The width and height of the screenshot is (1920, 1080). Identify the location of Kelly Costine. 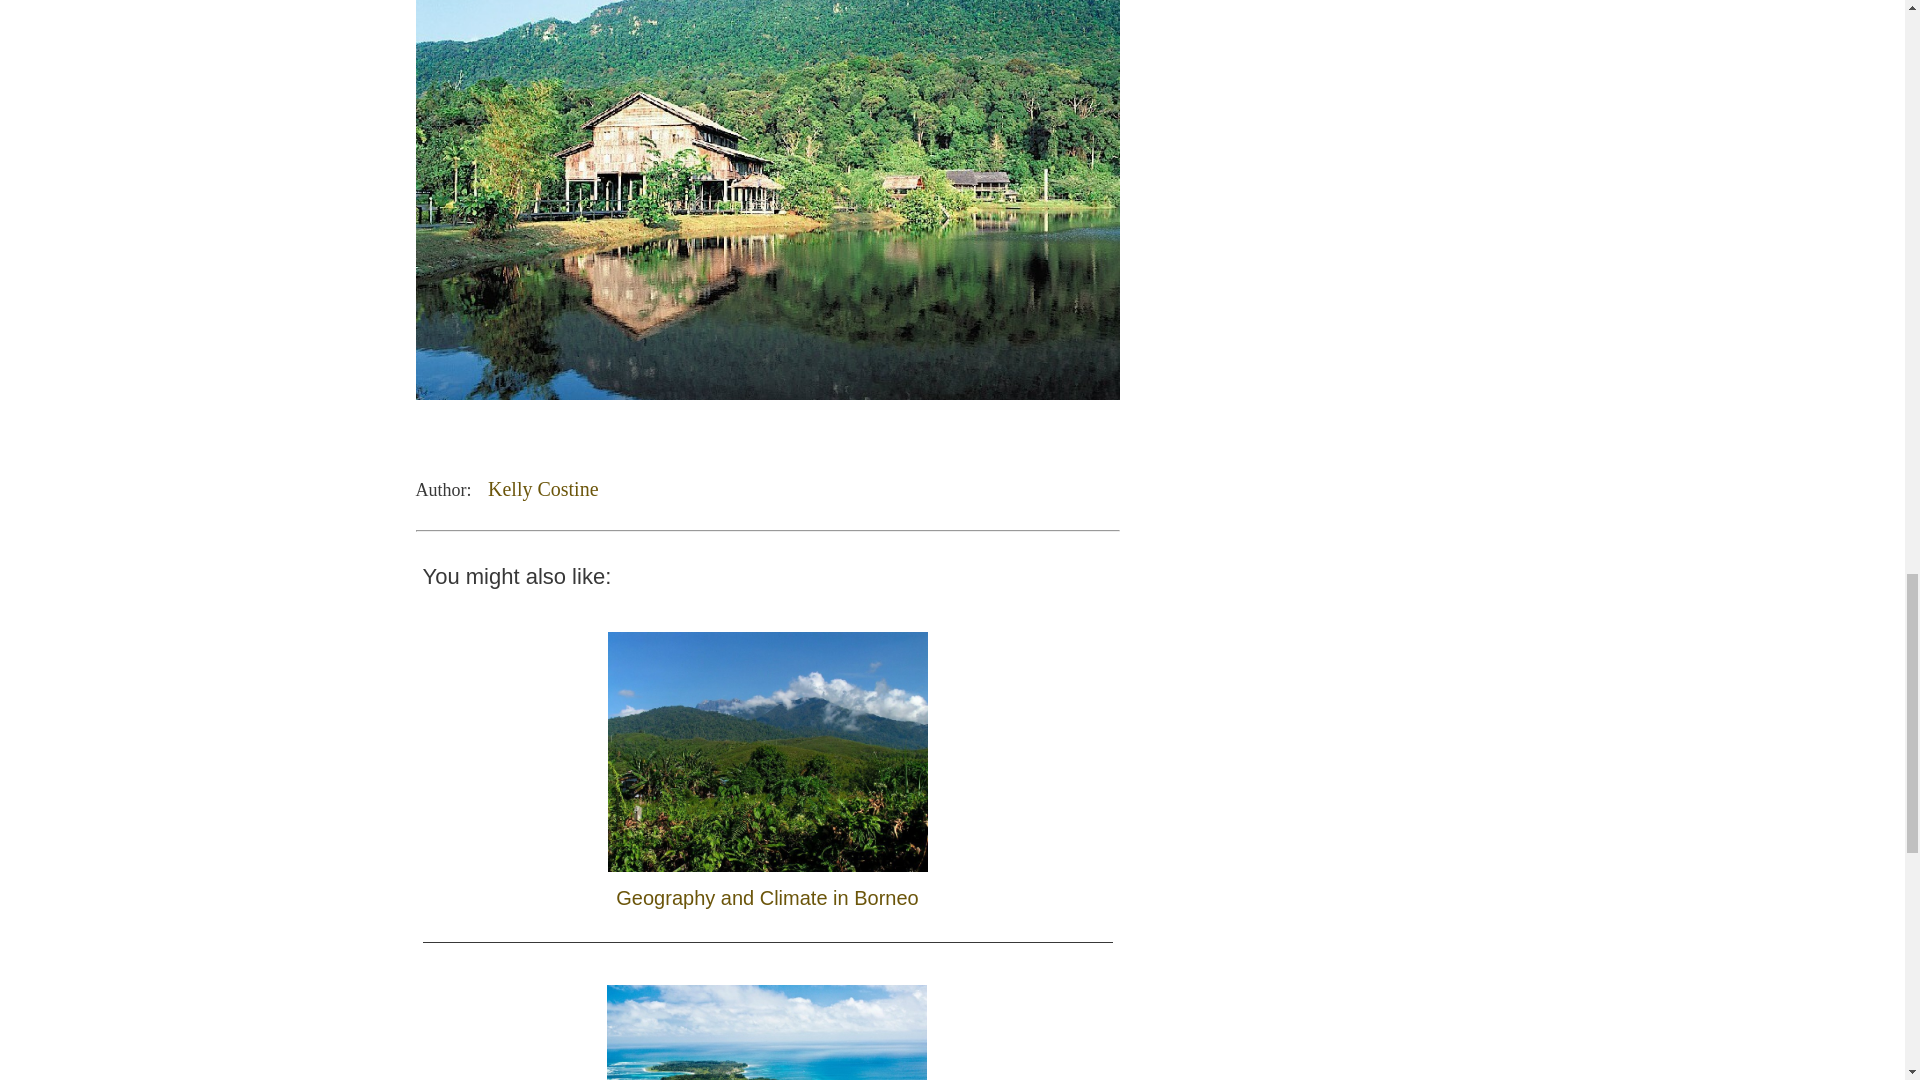
(543, 489).